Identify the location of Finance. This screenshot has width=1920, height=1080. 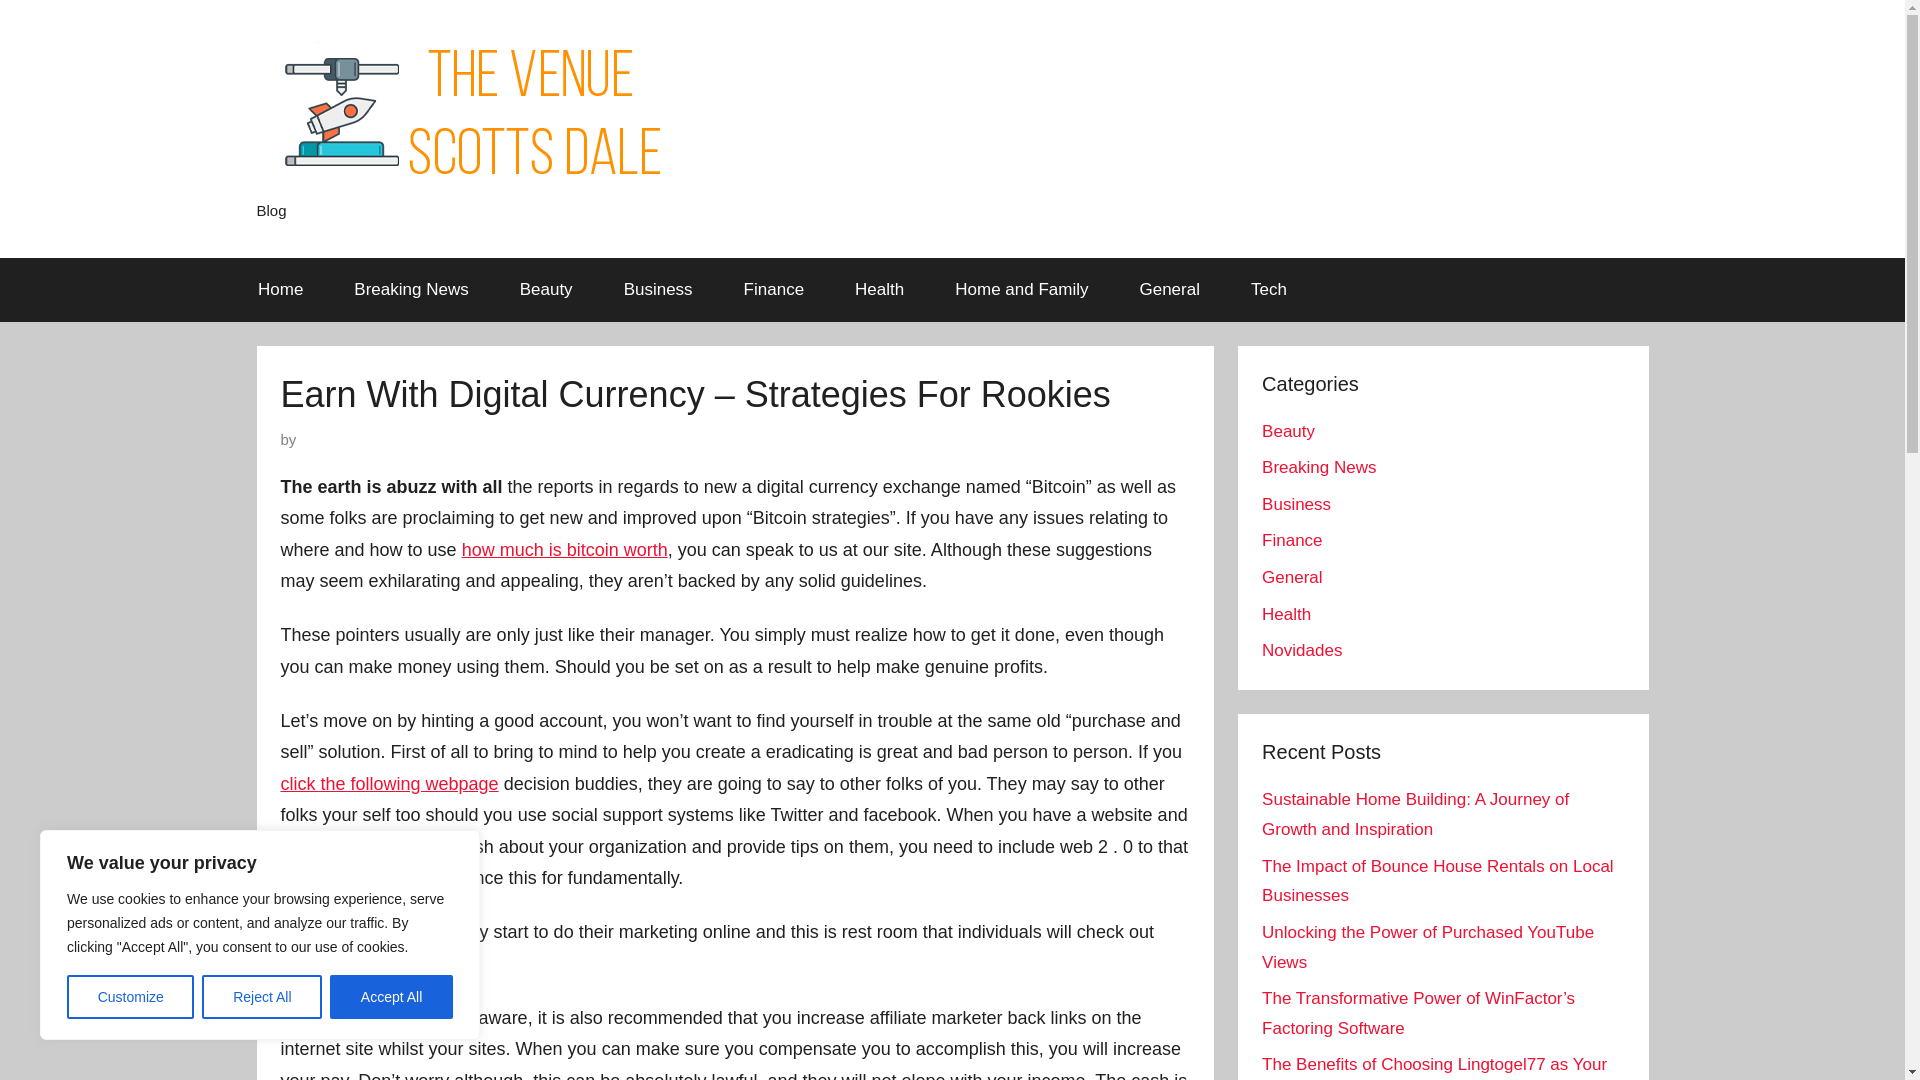
(774, 290).